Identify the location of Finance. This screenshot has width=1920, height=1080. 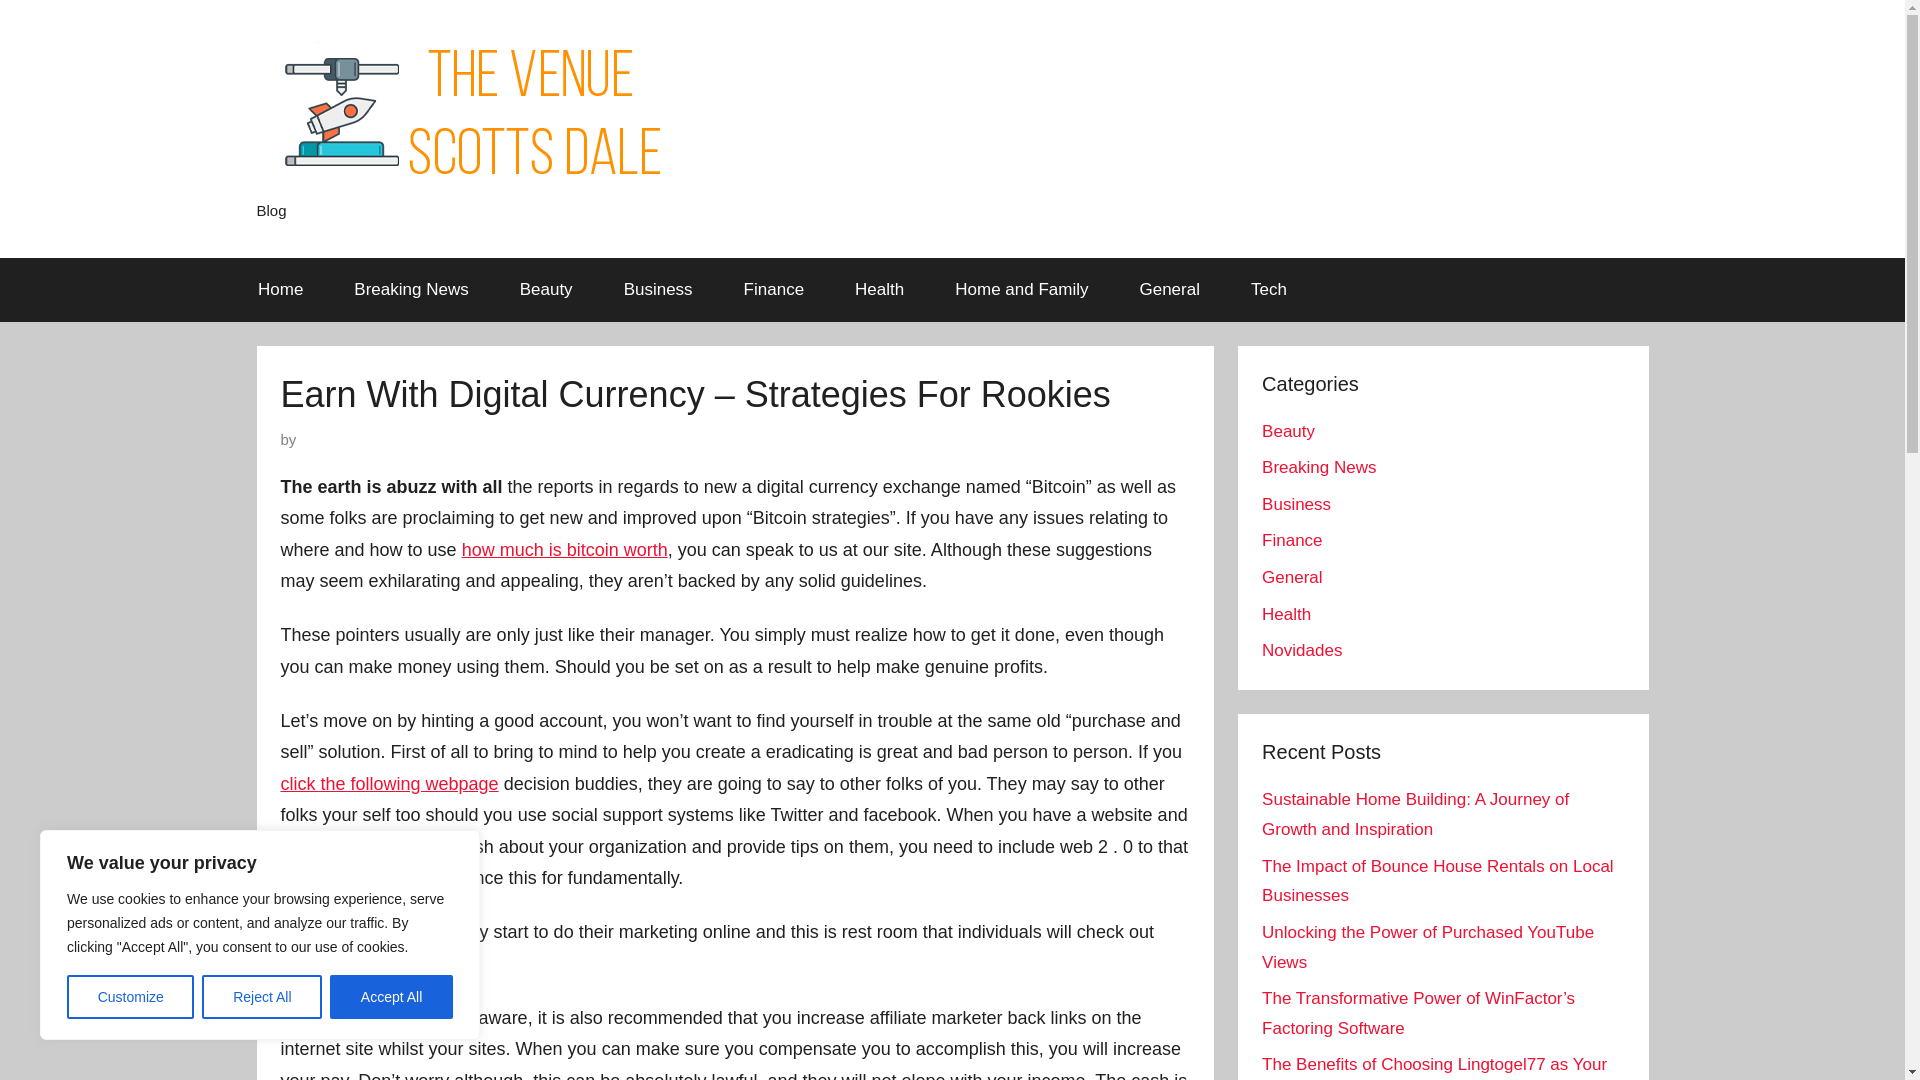
(774, 290).